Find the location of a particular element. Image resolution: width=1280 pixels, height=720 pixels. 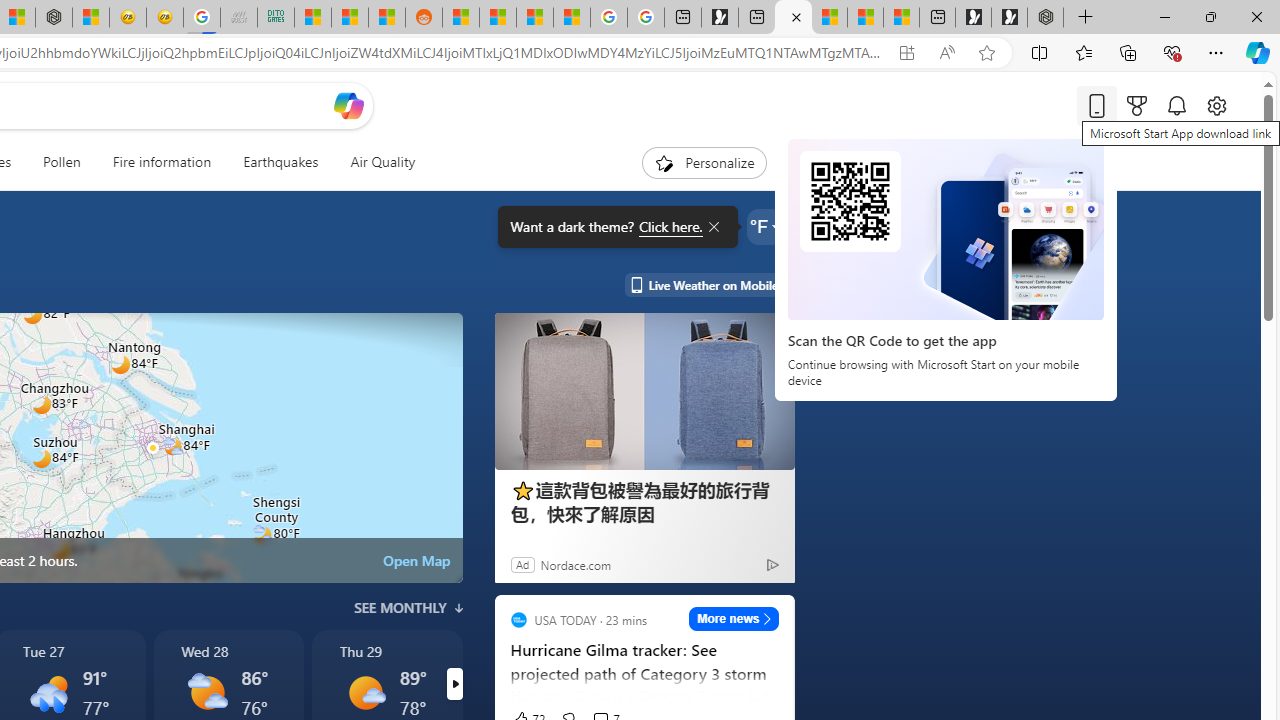

R******* | Trusted Community Engagement and Contributions is located at coordinates (460, 18).